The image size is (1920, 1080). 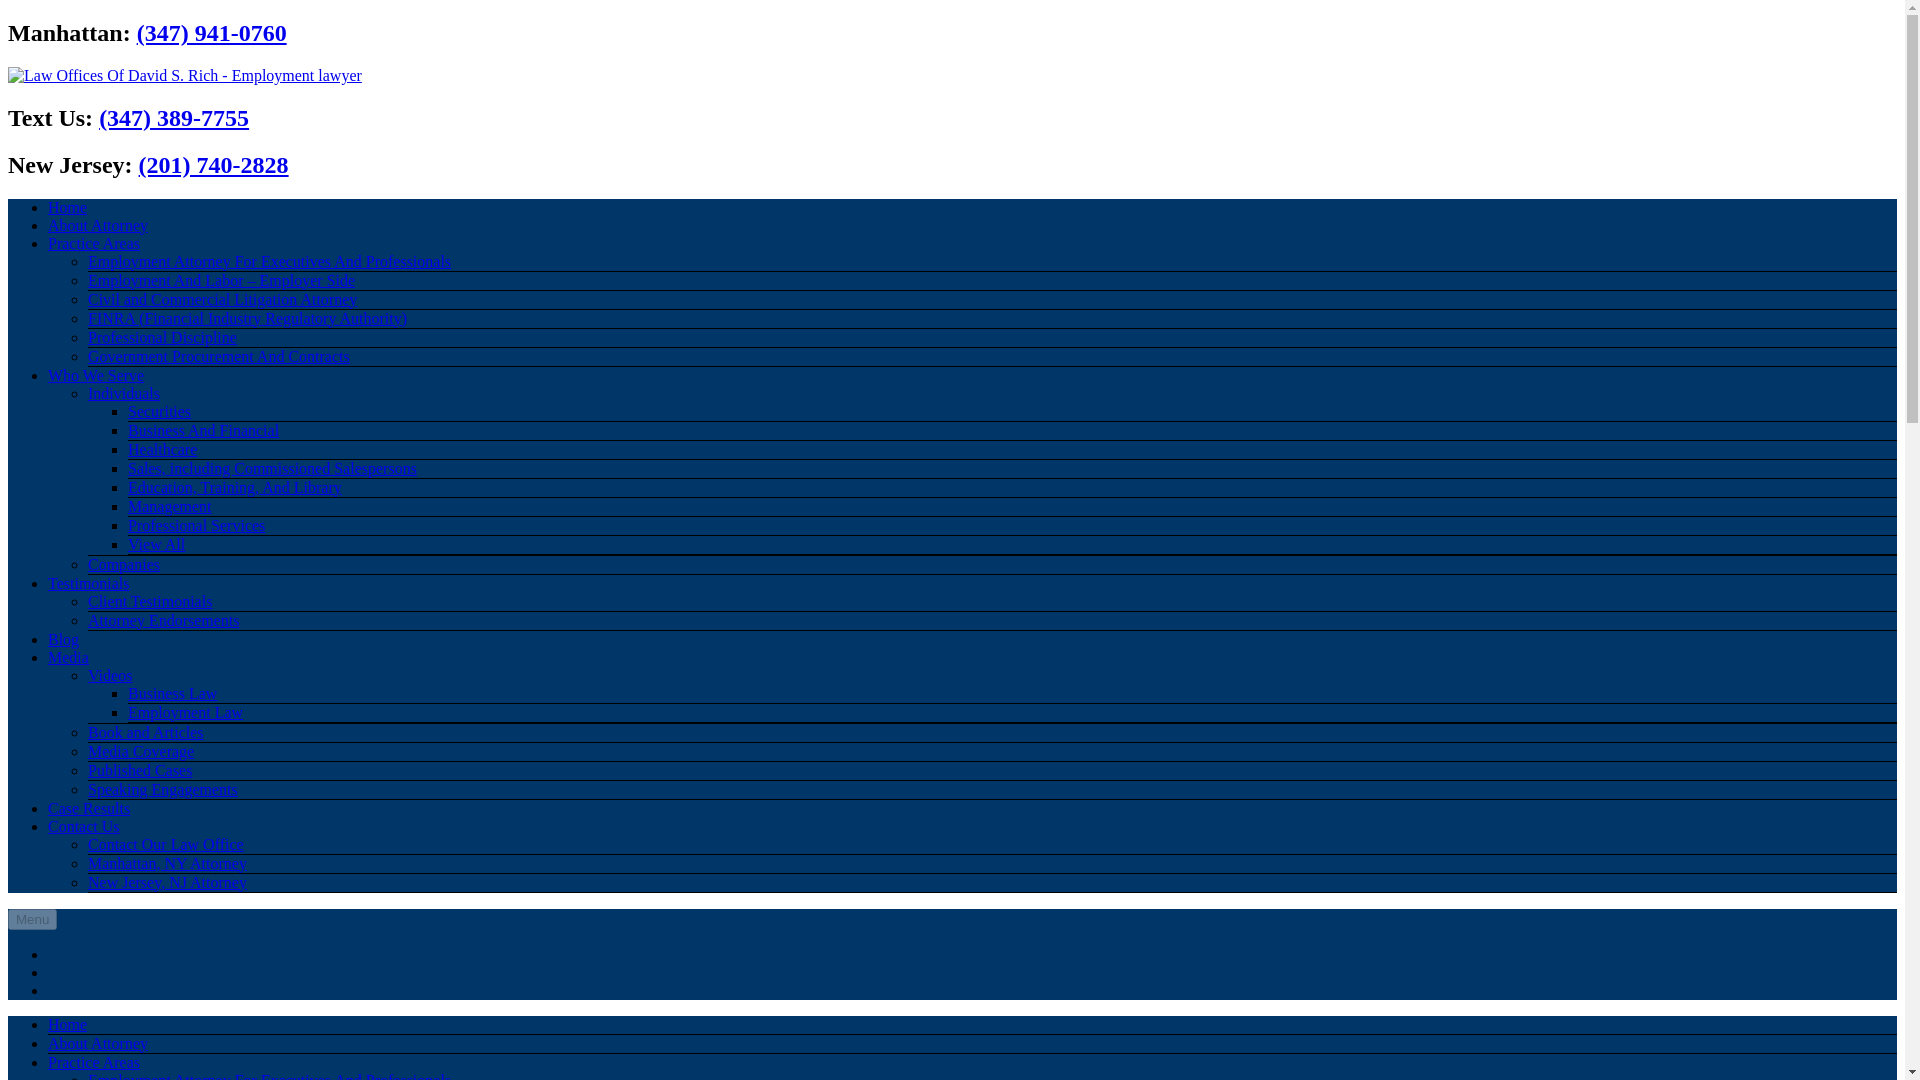 I want to click on Attorney Endorsements, so click(x=164, y=620).